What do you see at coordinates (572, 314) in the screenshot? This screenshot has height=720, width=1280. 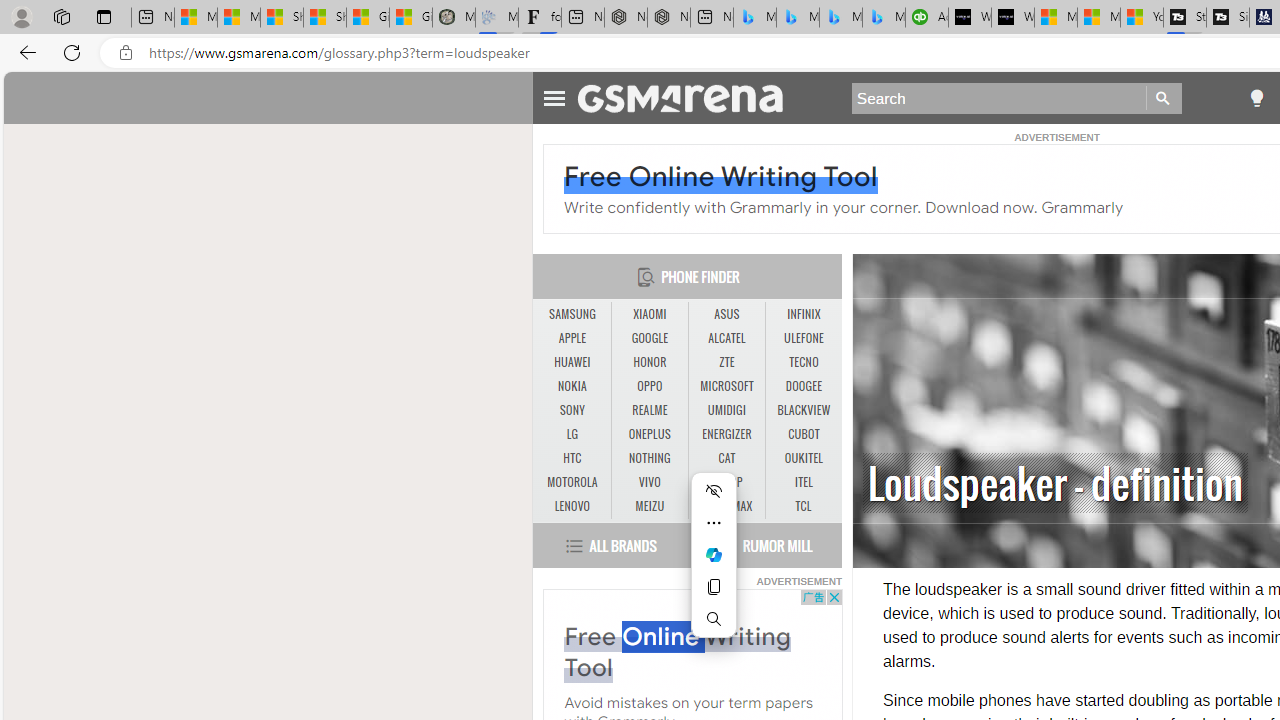 I see `SAMSUNG` at bounding box center [572, 314].